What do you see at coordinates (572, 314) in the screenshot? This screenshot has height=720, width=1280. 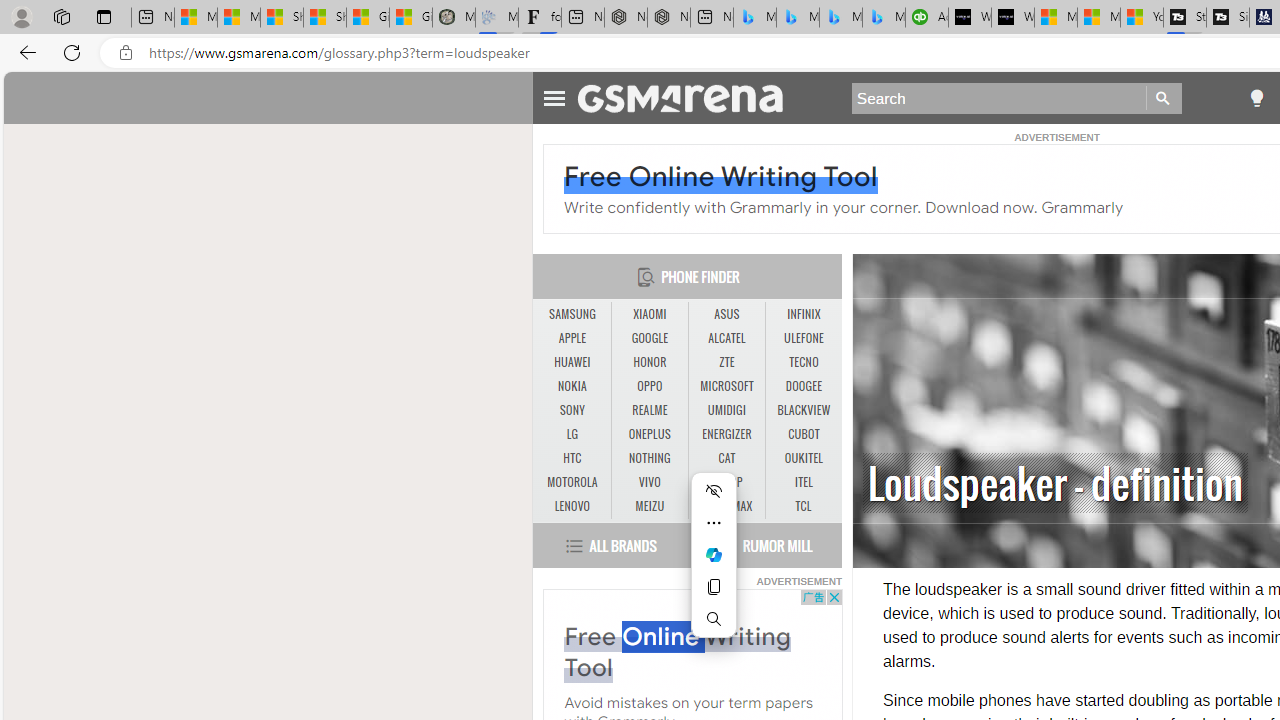 I see `SAMSUNG` at bounding box center [572, 314].